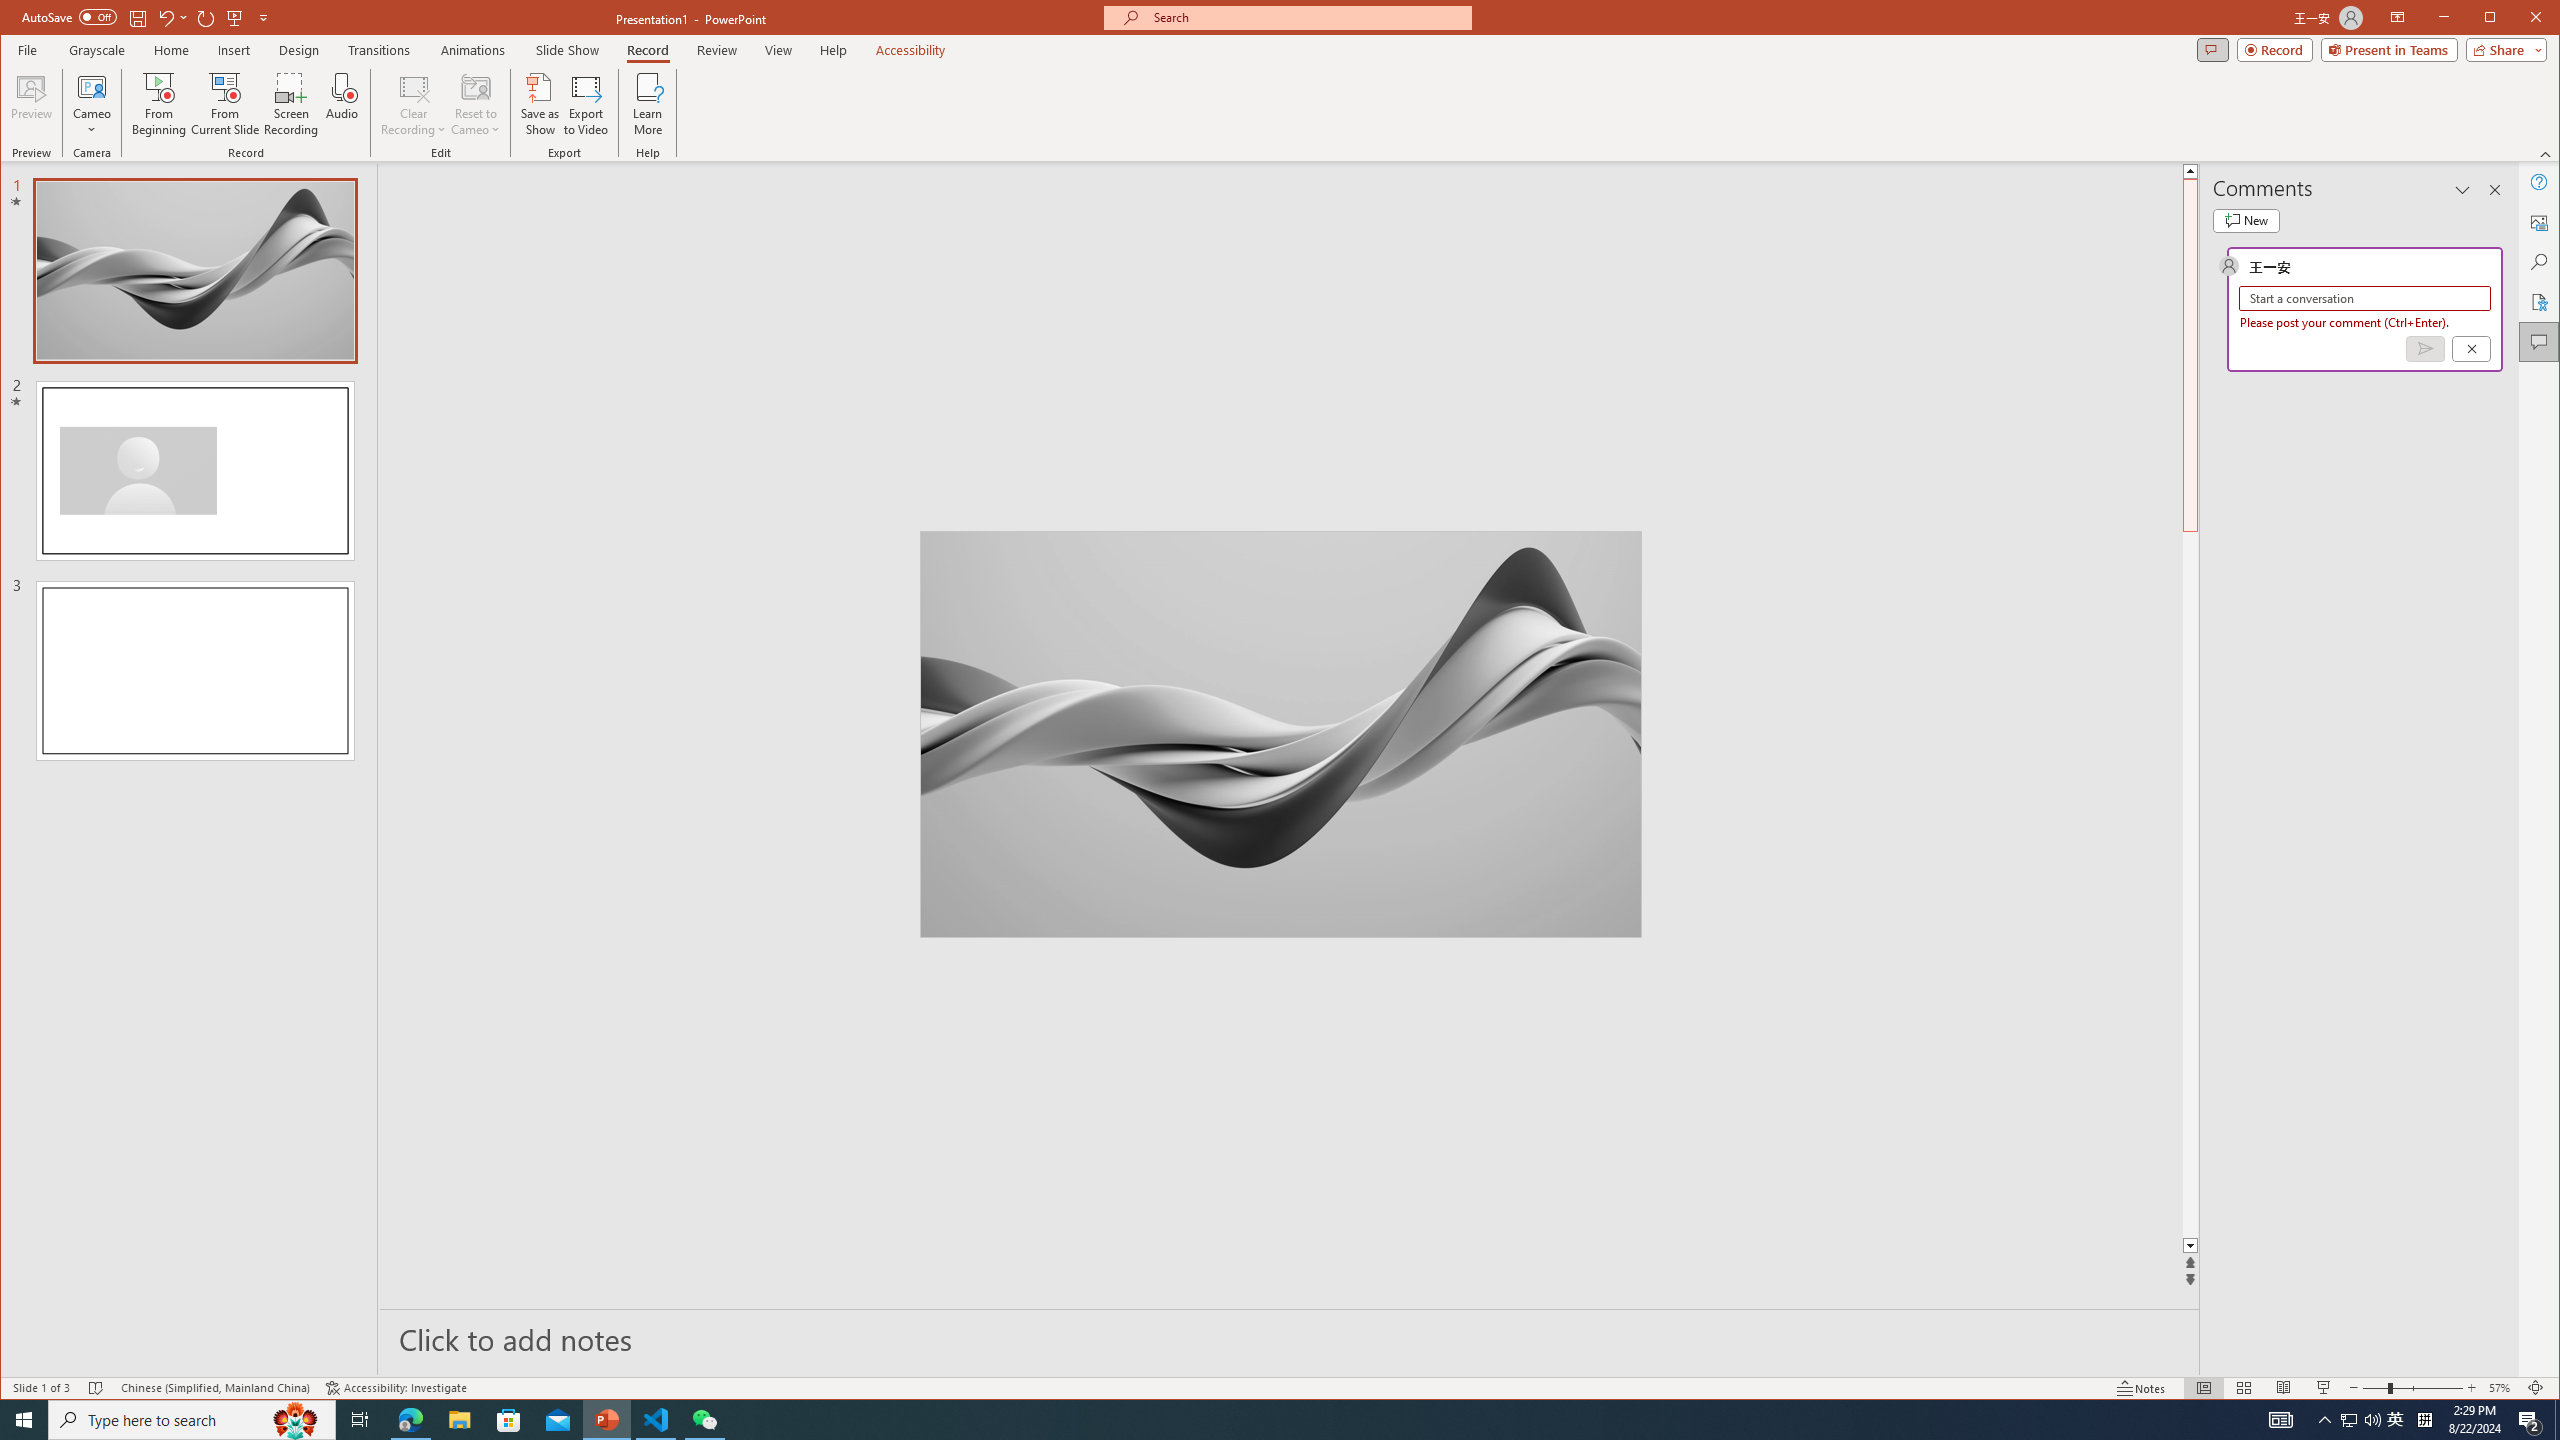 The height and width of the screenshot is (1440, 2560). Describe the element at coordinates (160, 104) in the screenshot. I see `From Beginning...` at that location.